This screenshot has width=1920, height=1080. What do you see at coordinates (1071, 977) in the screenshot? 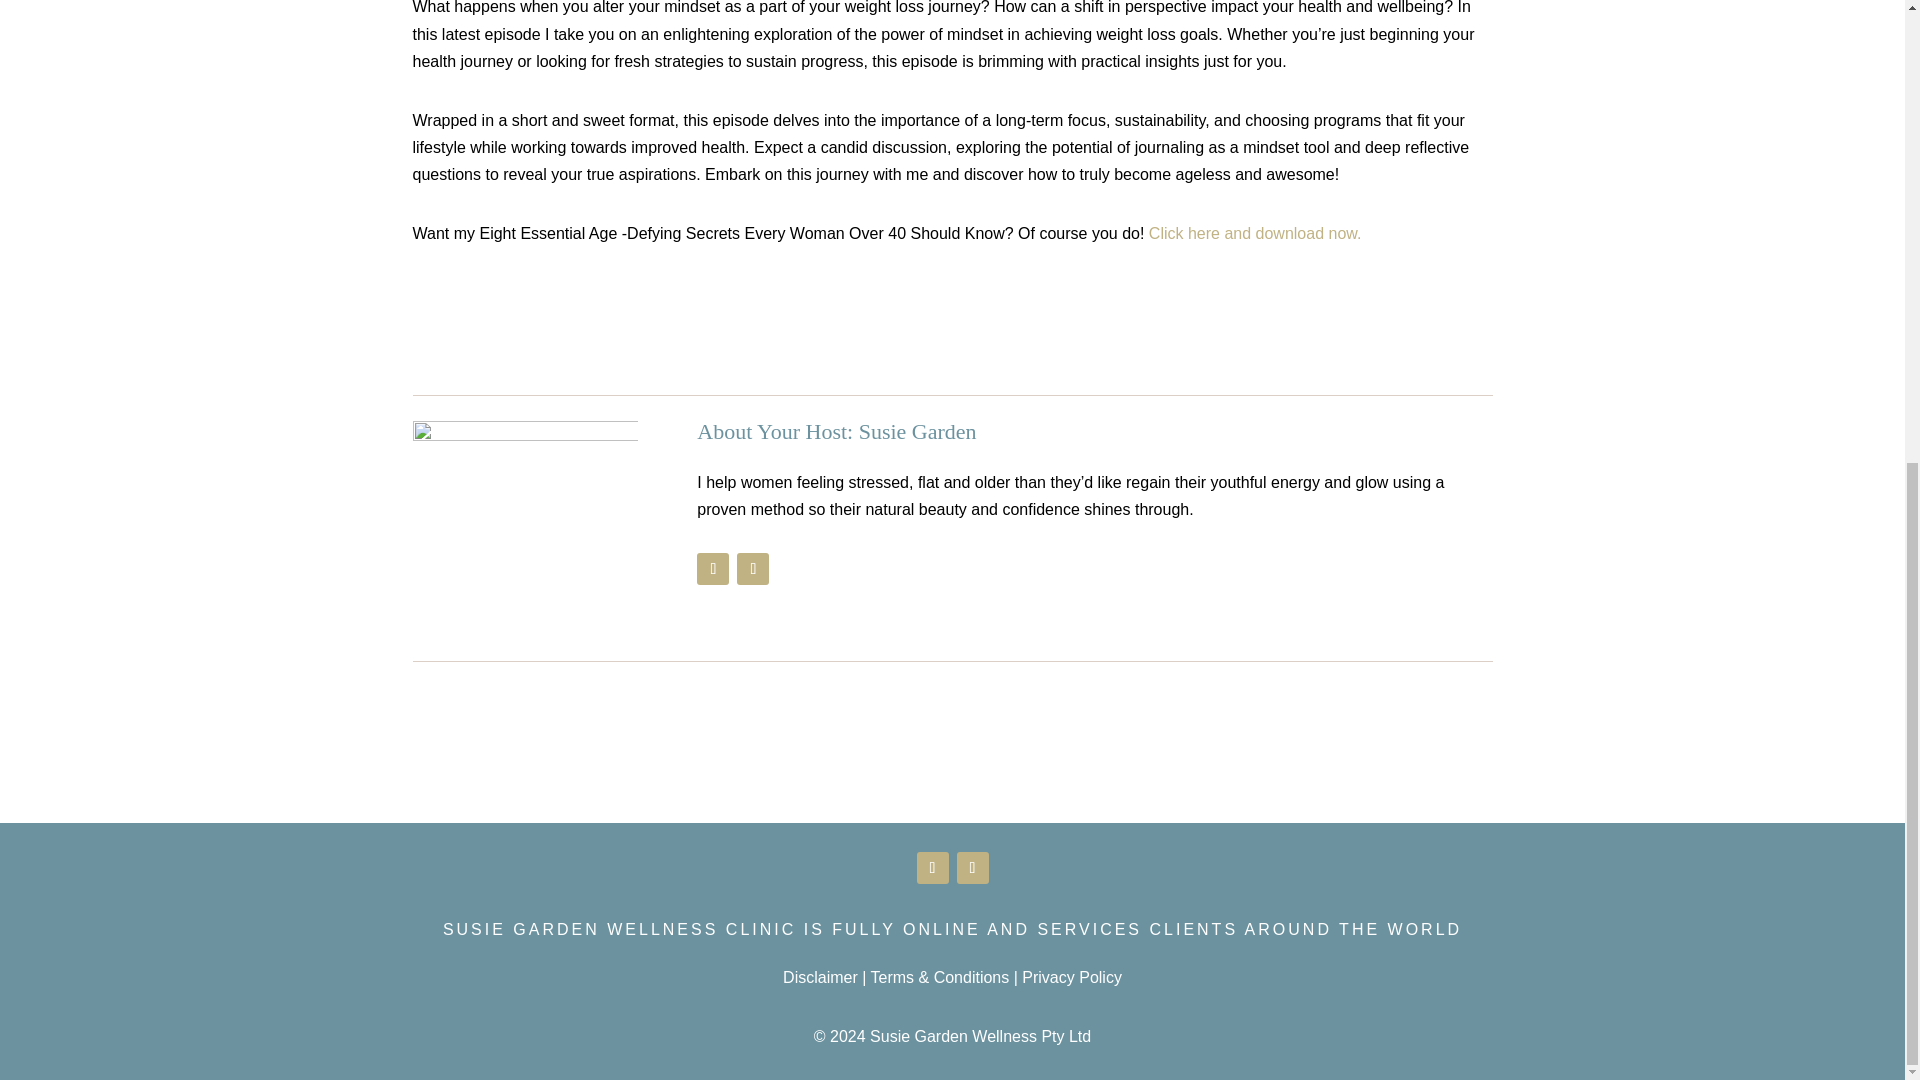
I see `Privacy Policy` at bounding box center [1071, 977].